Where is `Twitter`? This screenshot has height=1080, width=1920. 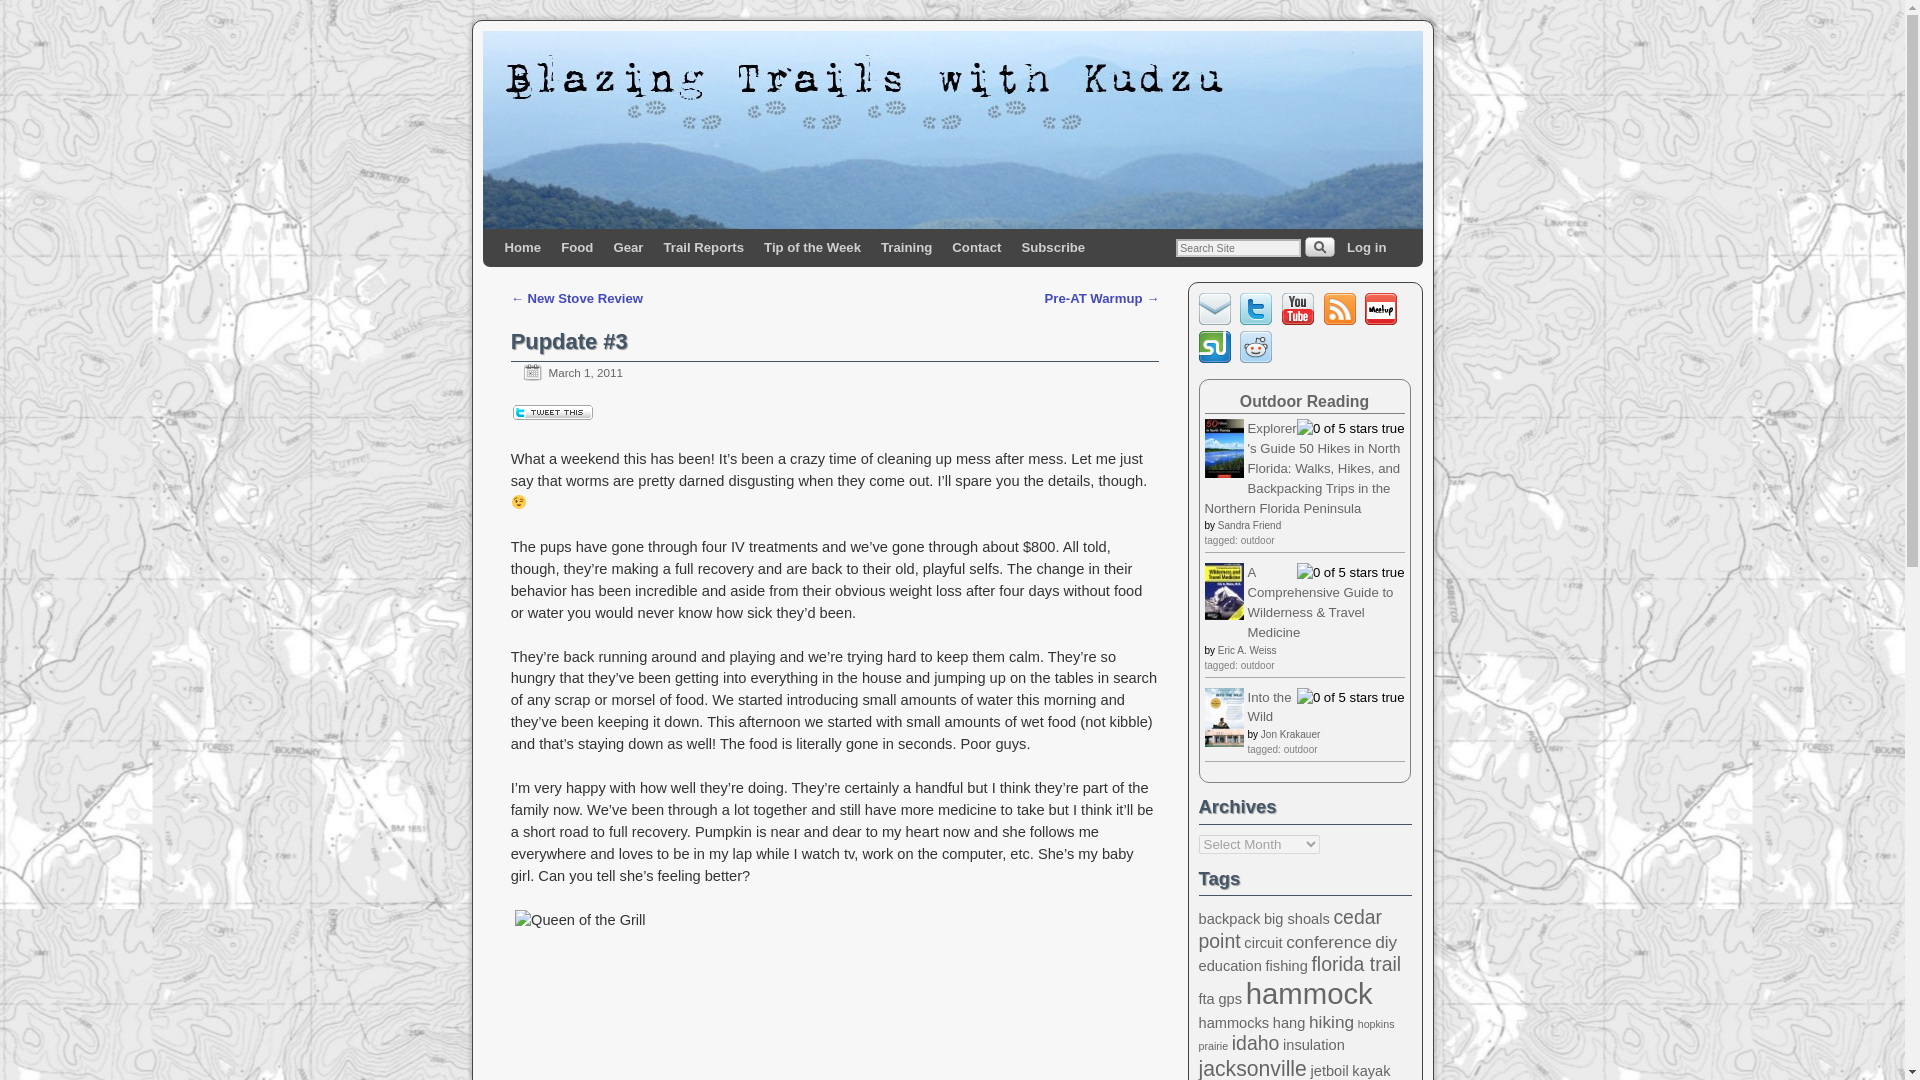 Twitter is located at coordinates (1259, 320).